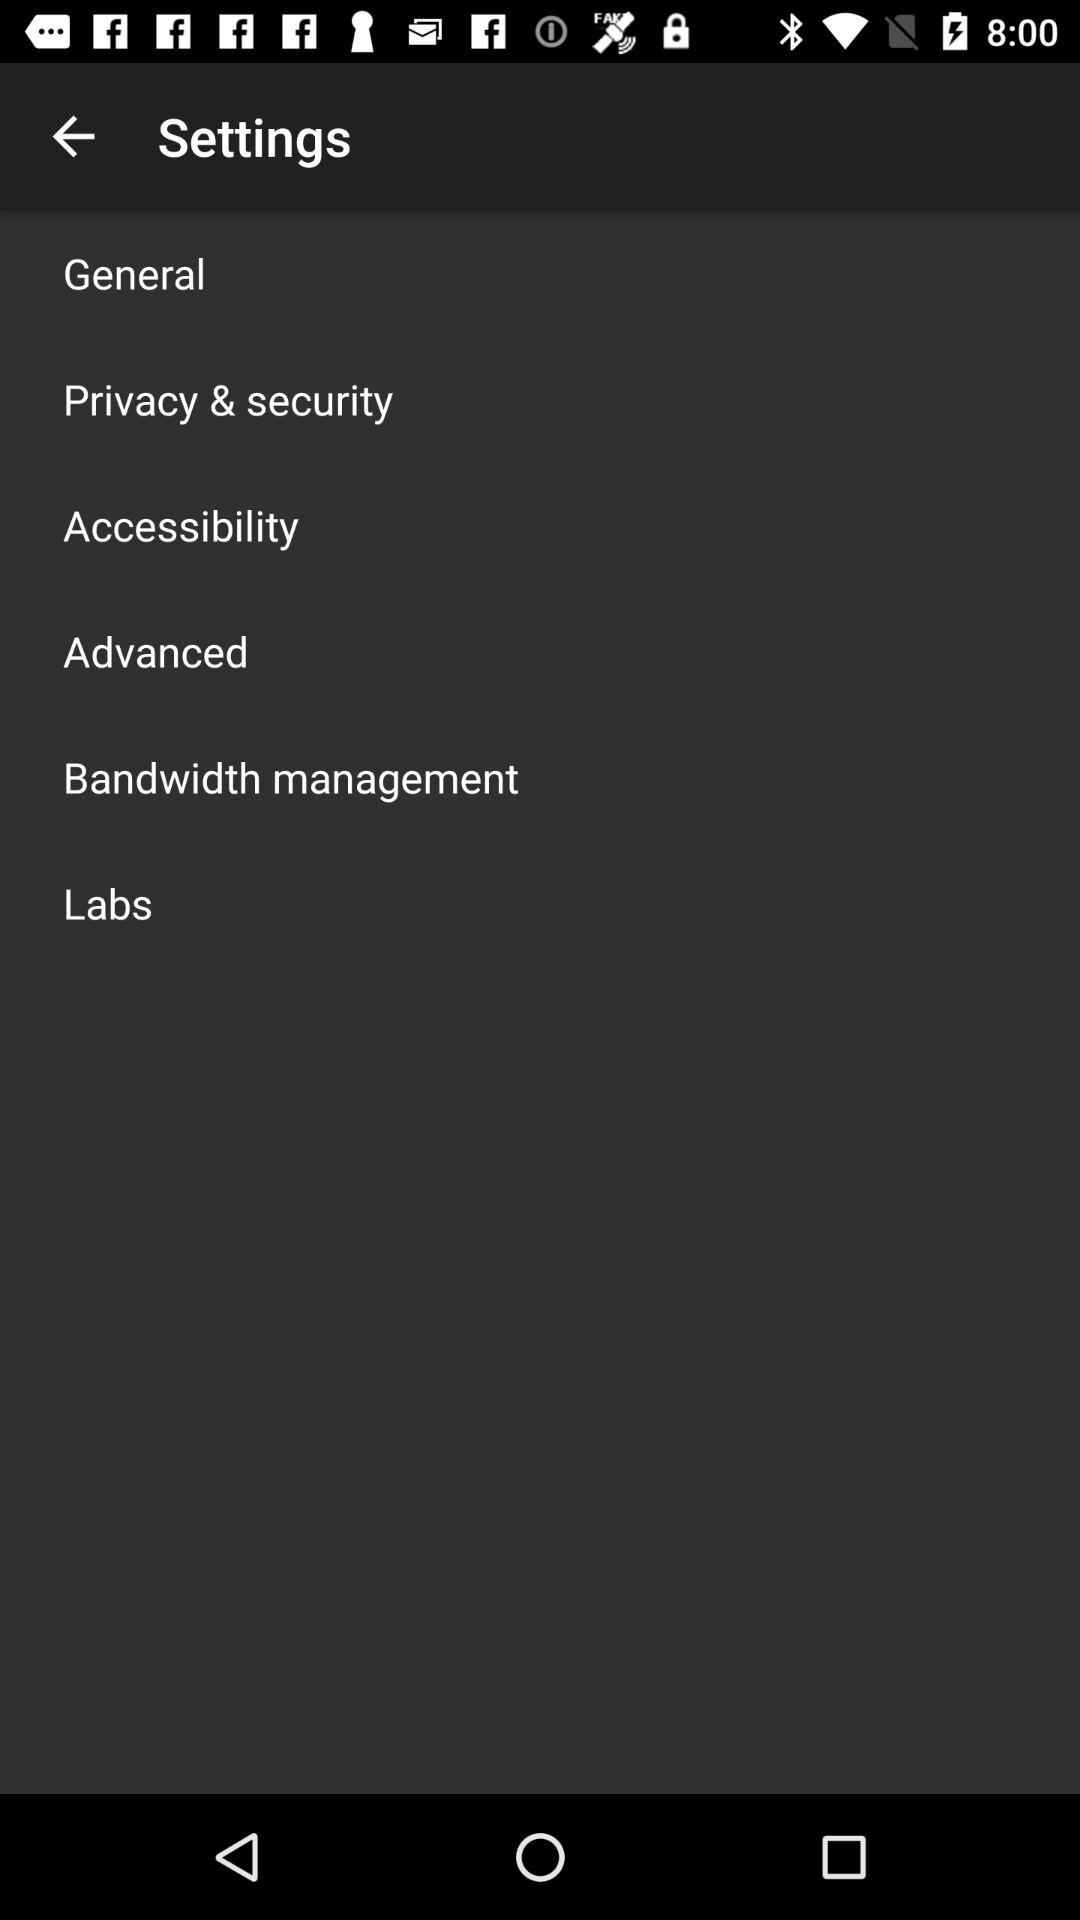 The image size is (1080, 1920). I want to click on jump to the privacy & security icon, so click(228, 398).